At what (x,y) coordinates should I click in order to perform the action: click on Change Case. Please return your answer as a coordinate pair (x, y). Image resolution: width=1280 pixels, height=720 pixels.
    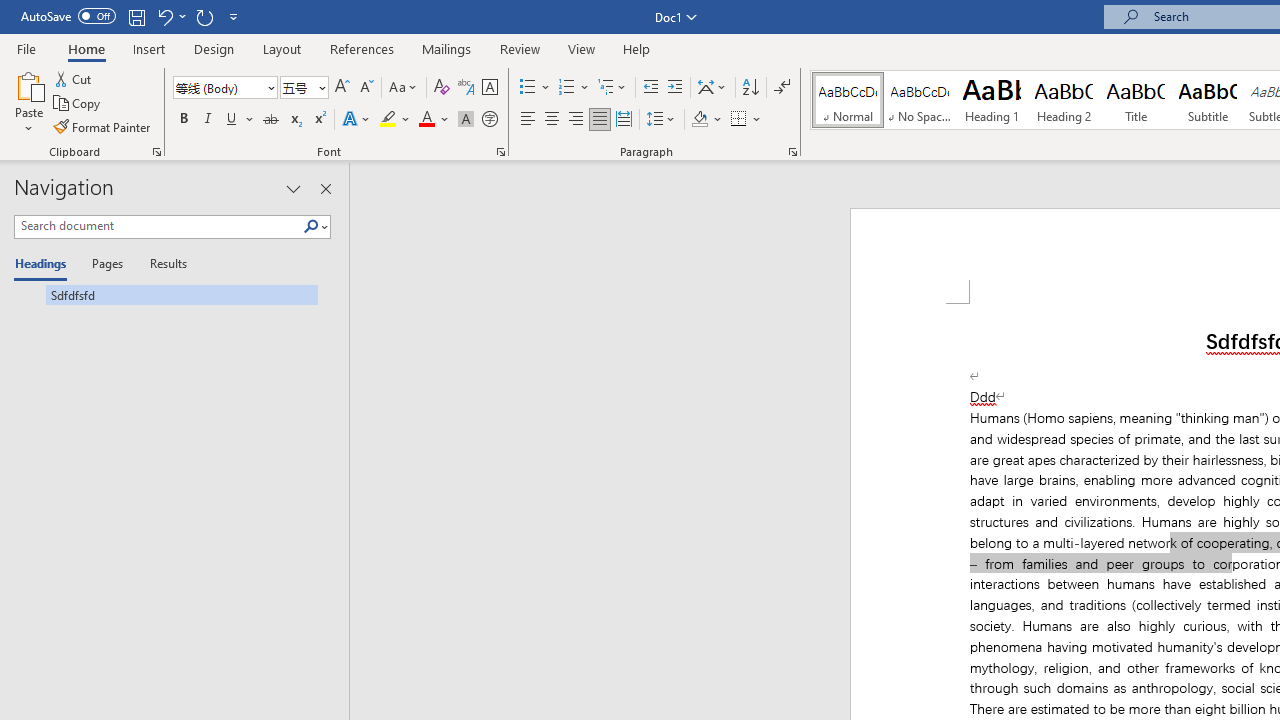
    Looking at the image, I should click on (404, 88).